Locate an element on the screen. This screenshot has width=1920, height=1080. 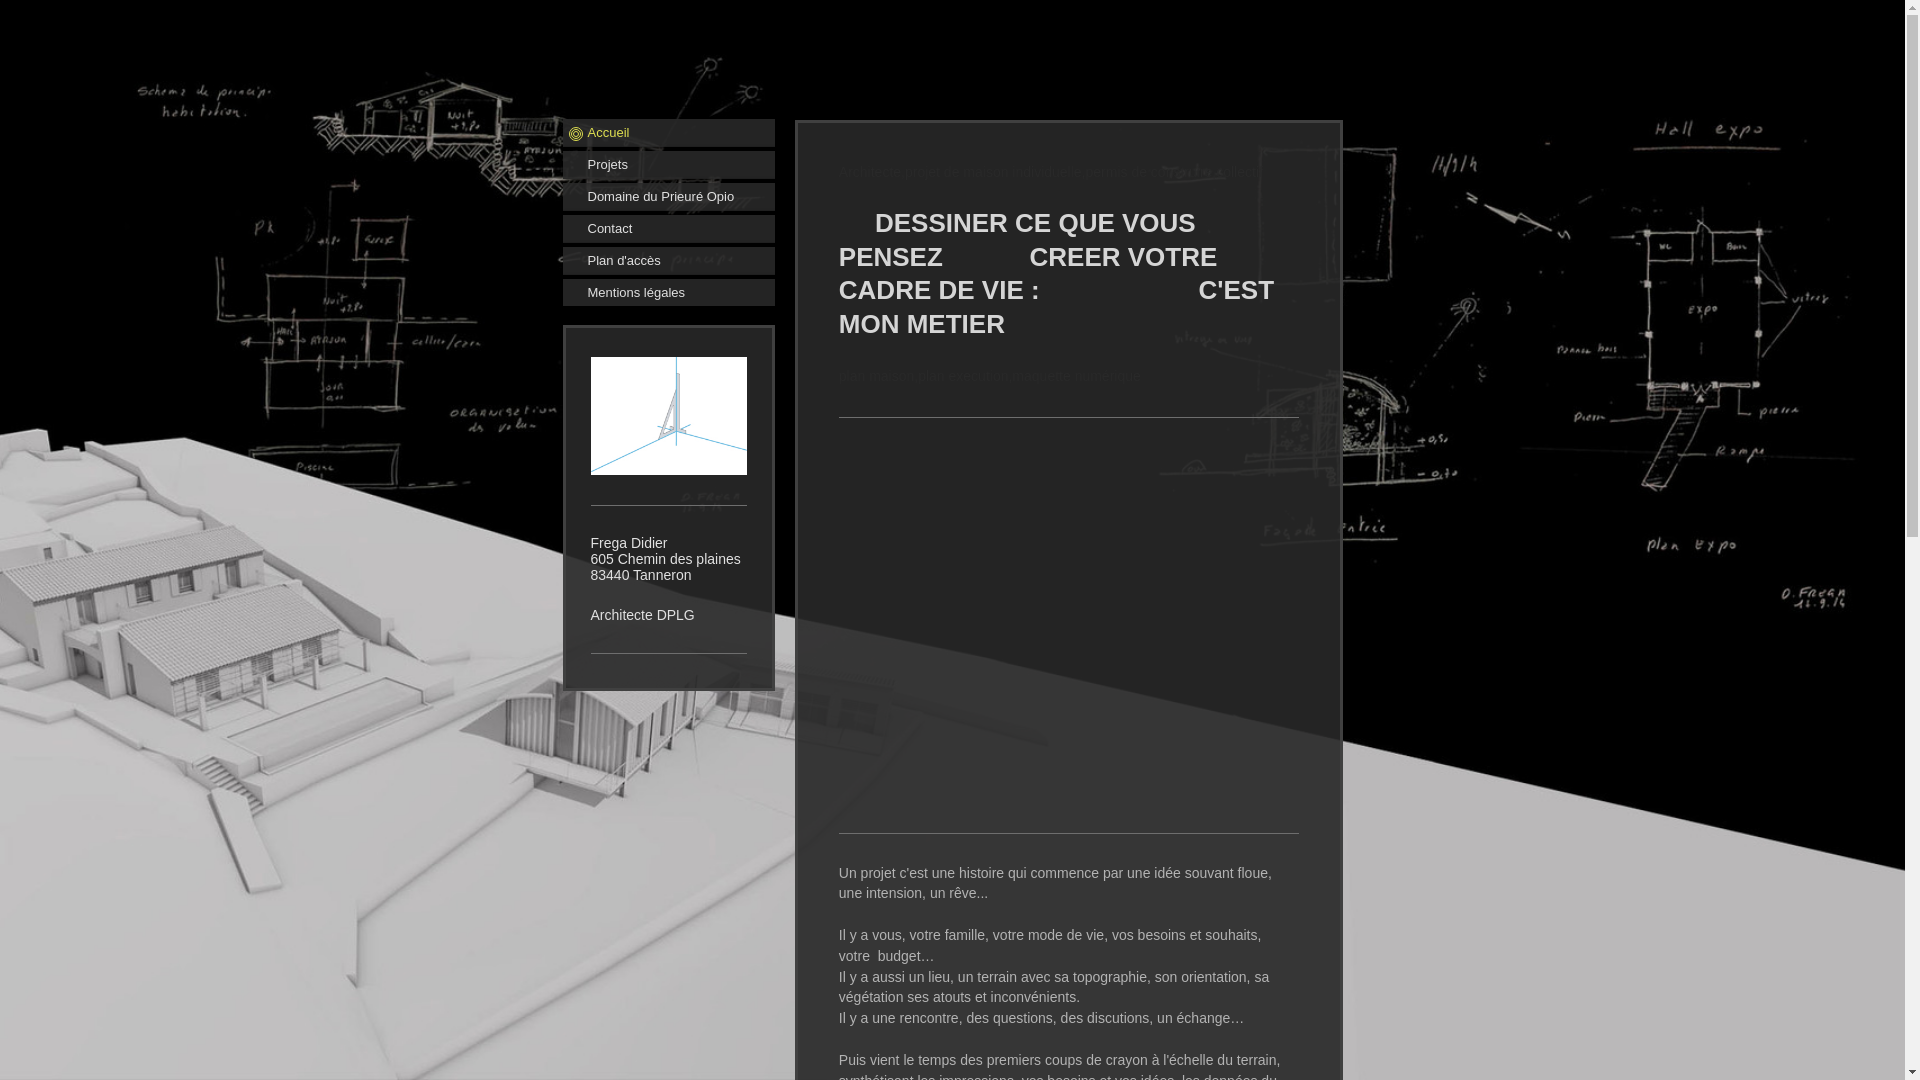
Projets is located at coordinates (668, 165).